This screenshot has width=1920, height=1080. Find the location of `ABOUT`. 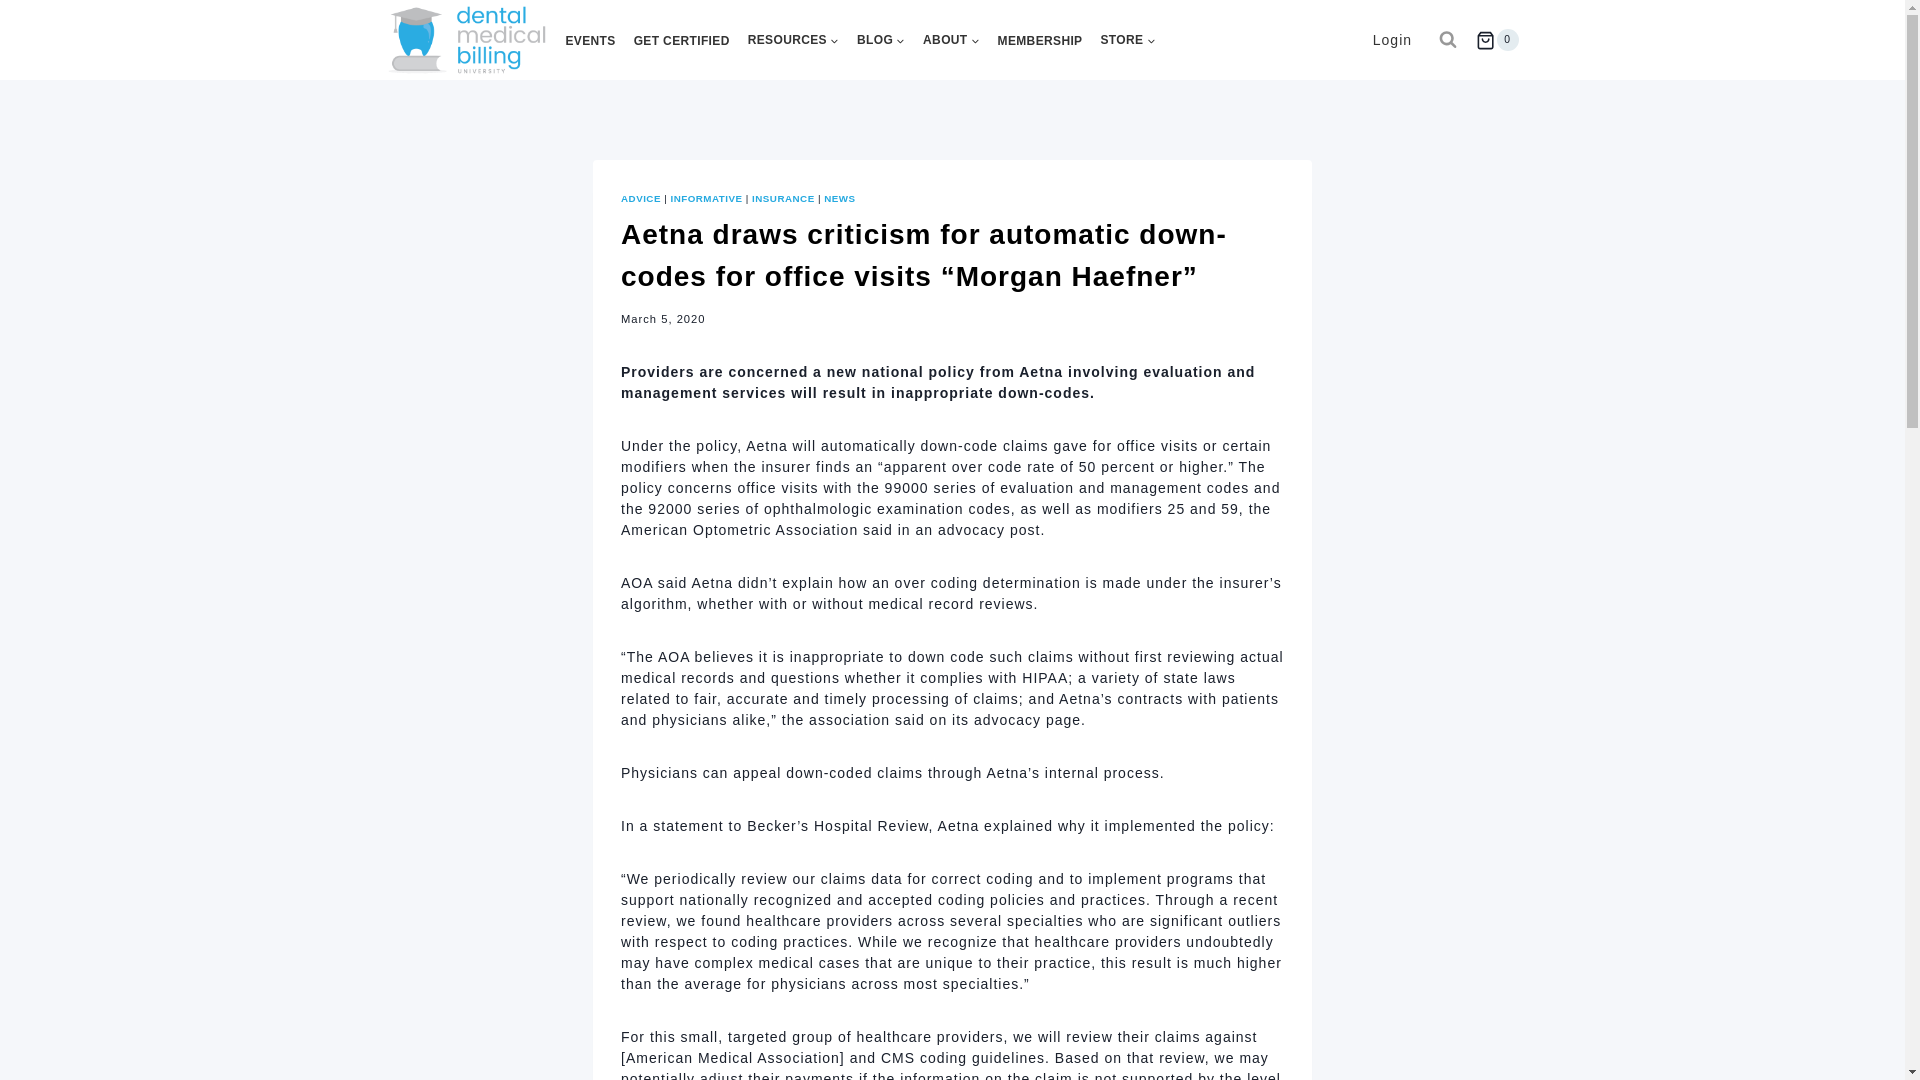

ABOUT is located at coordinates (950, 39).